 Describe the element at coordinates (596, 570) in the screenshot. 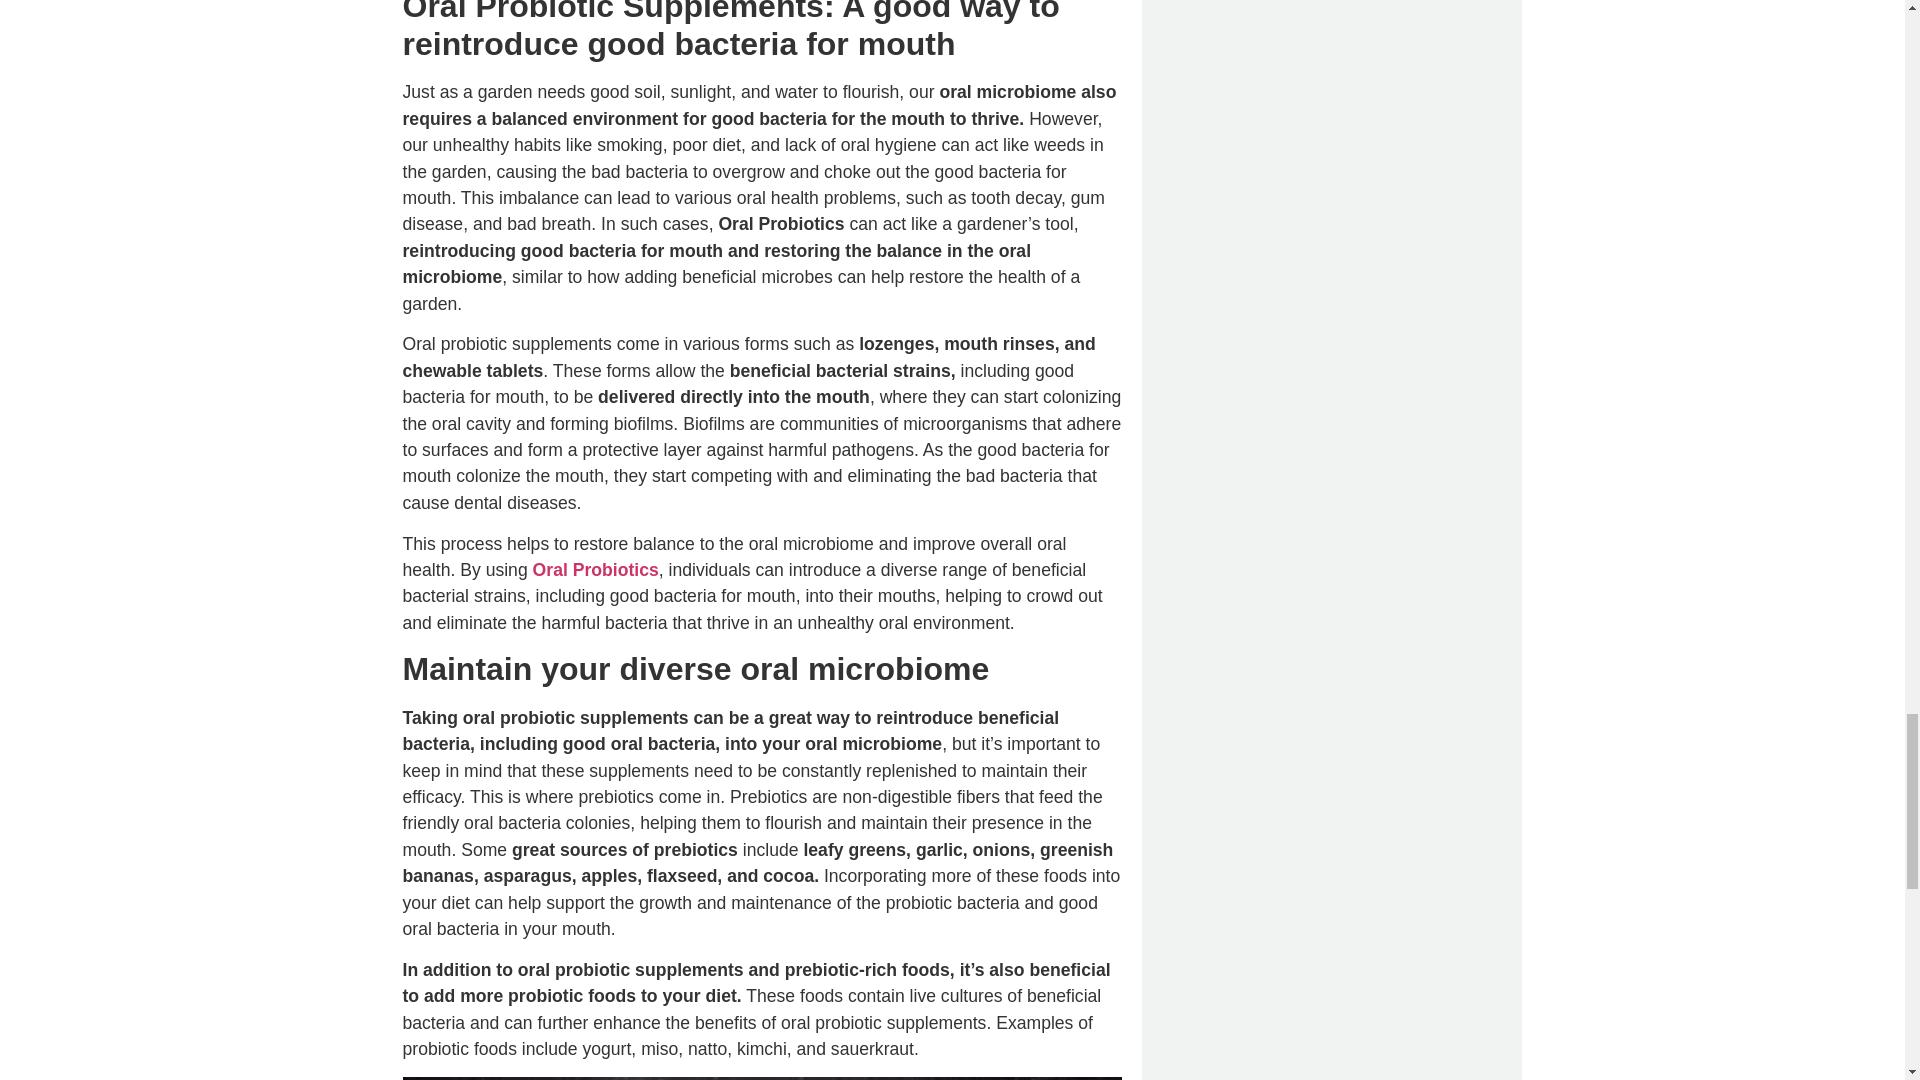

I see `Oral Probiotics` at that location.